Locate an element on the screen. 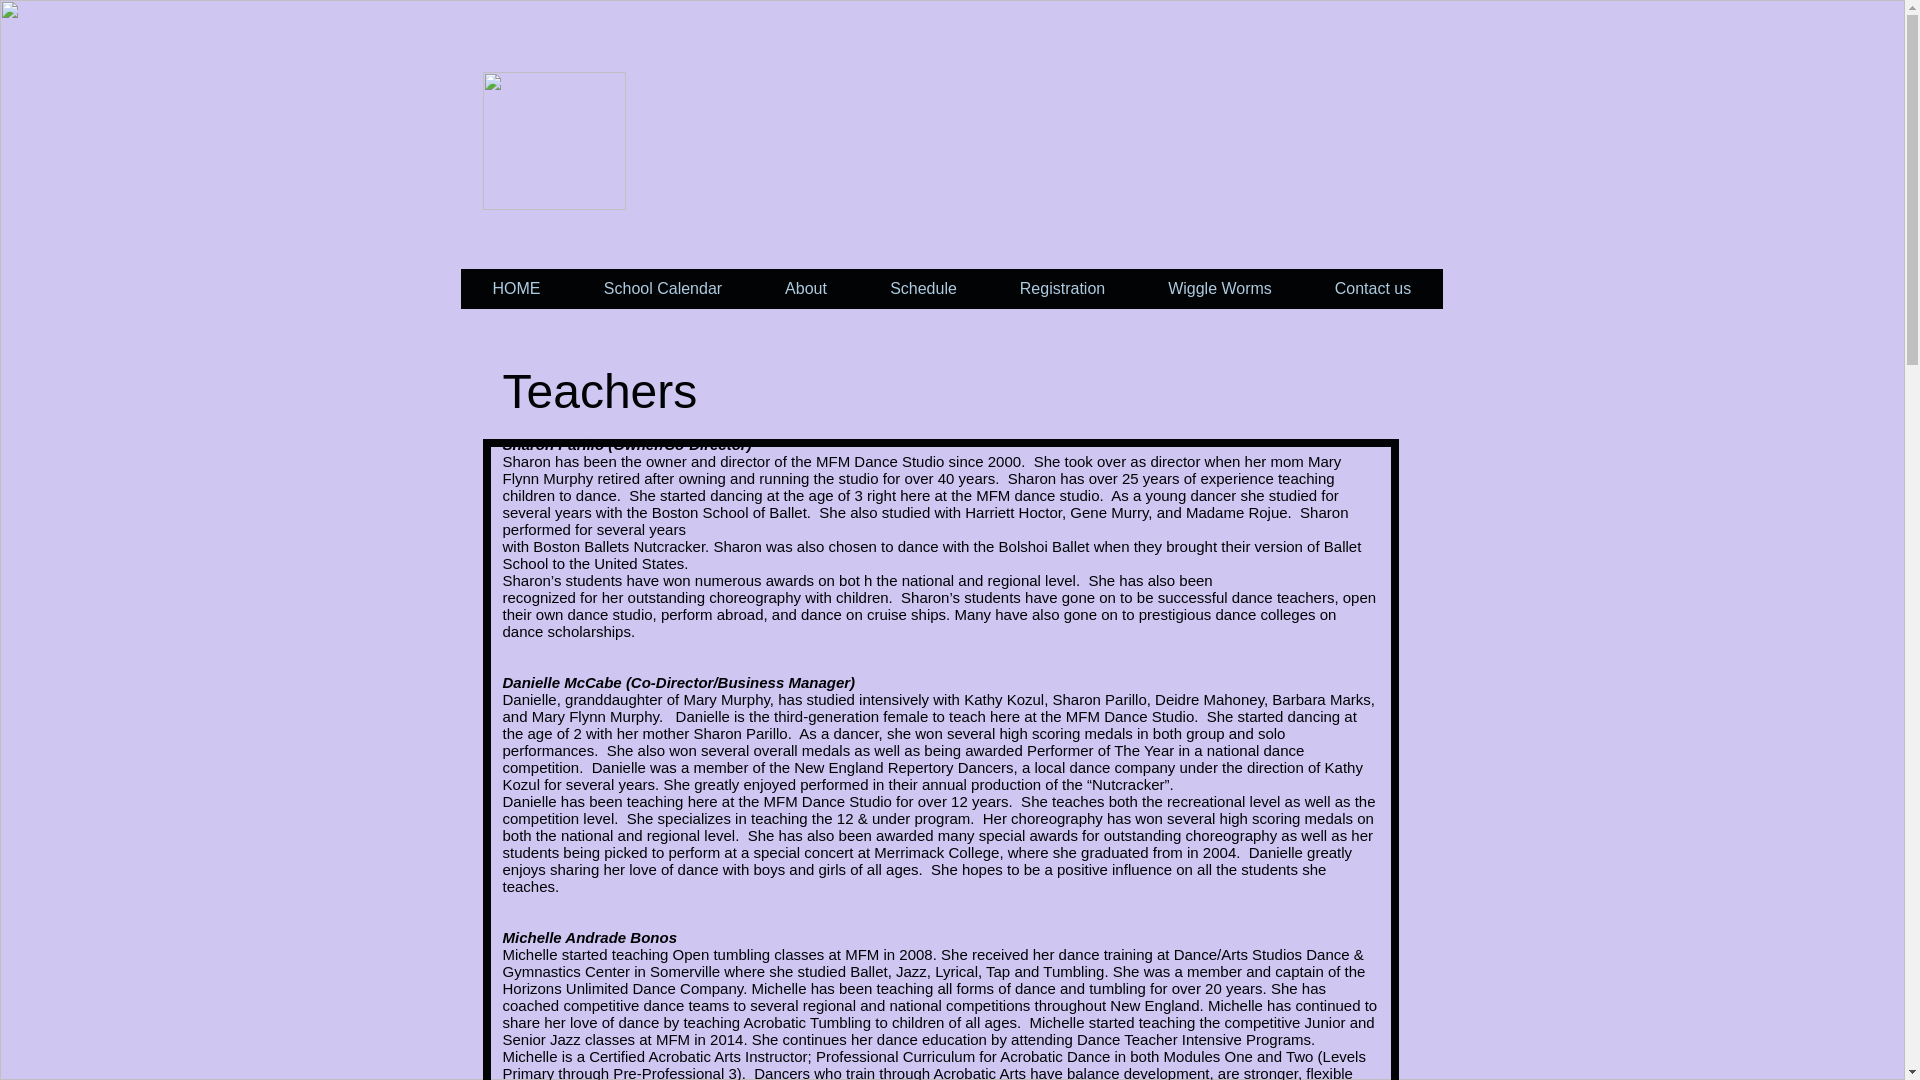 The height and width of the screenshot is (1080, 1920). Contact us is located at coordinates (1372, 288).